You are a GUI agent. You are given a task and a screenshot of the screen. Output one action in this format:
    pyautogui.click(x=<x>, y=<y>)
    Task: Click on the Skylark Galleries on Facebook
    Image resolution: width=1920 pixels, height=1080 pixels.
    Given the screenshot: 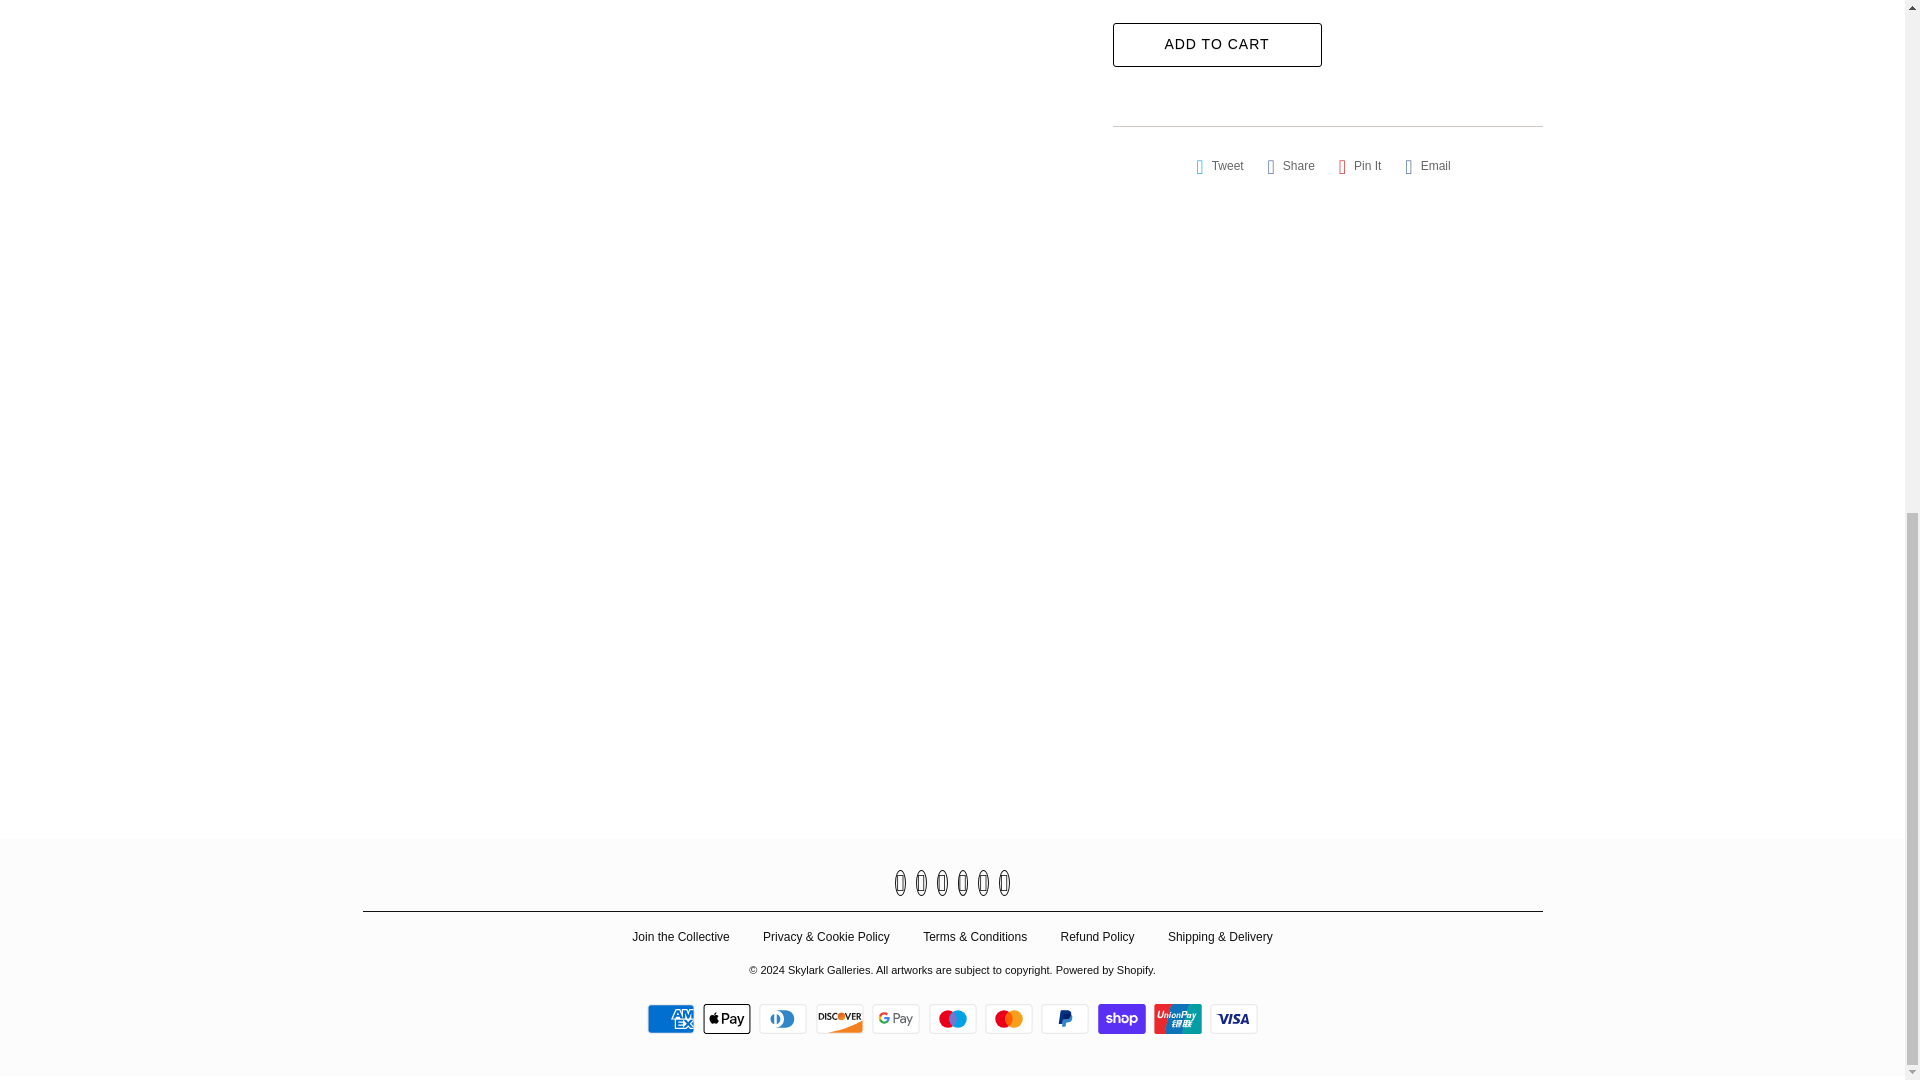 What is the action you would take?
    pyautogui.click(x=921, y=883)
    